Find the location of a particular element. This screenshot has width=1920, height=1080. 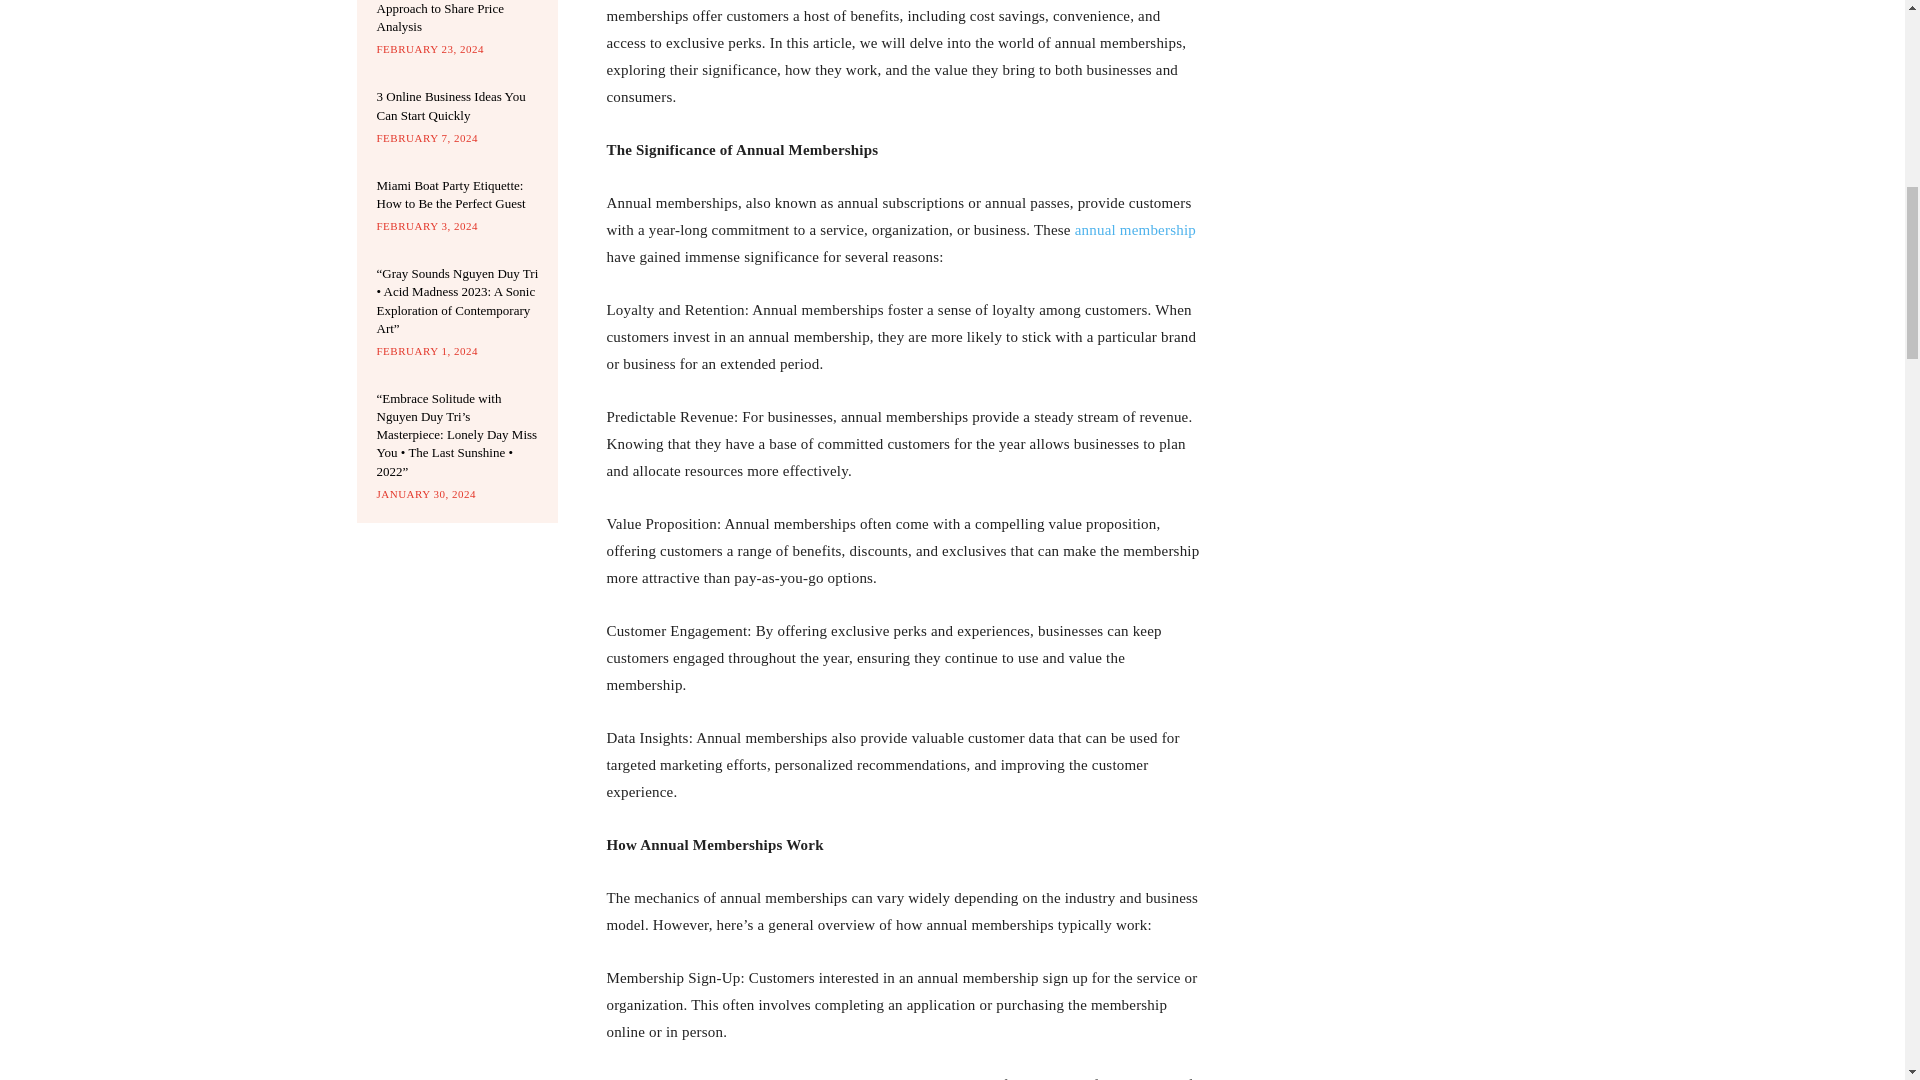

3 Online Business Ideas You Can Start Quickly is located at coordinates (450, 105).